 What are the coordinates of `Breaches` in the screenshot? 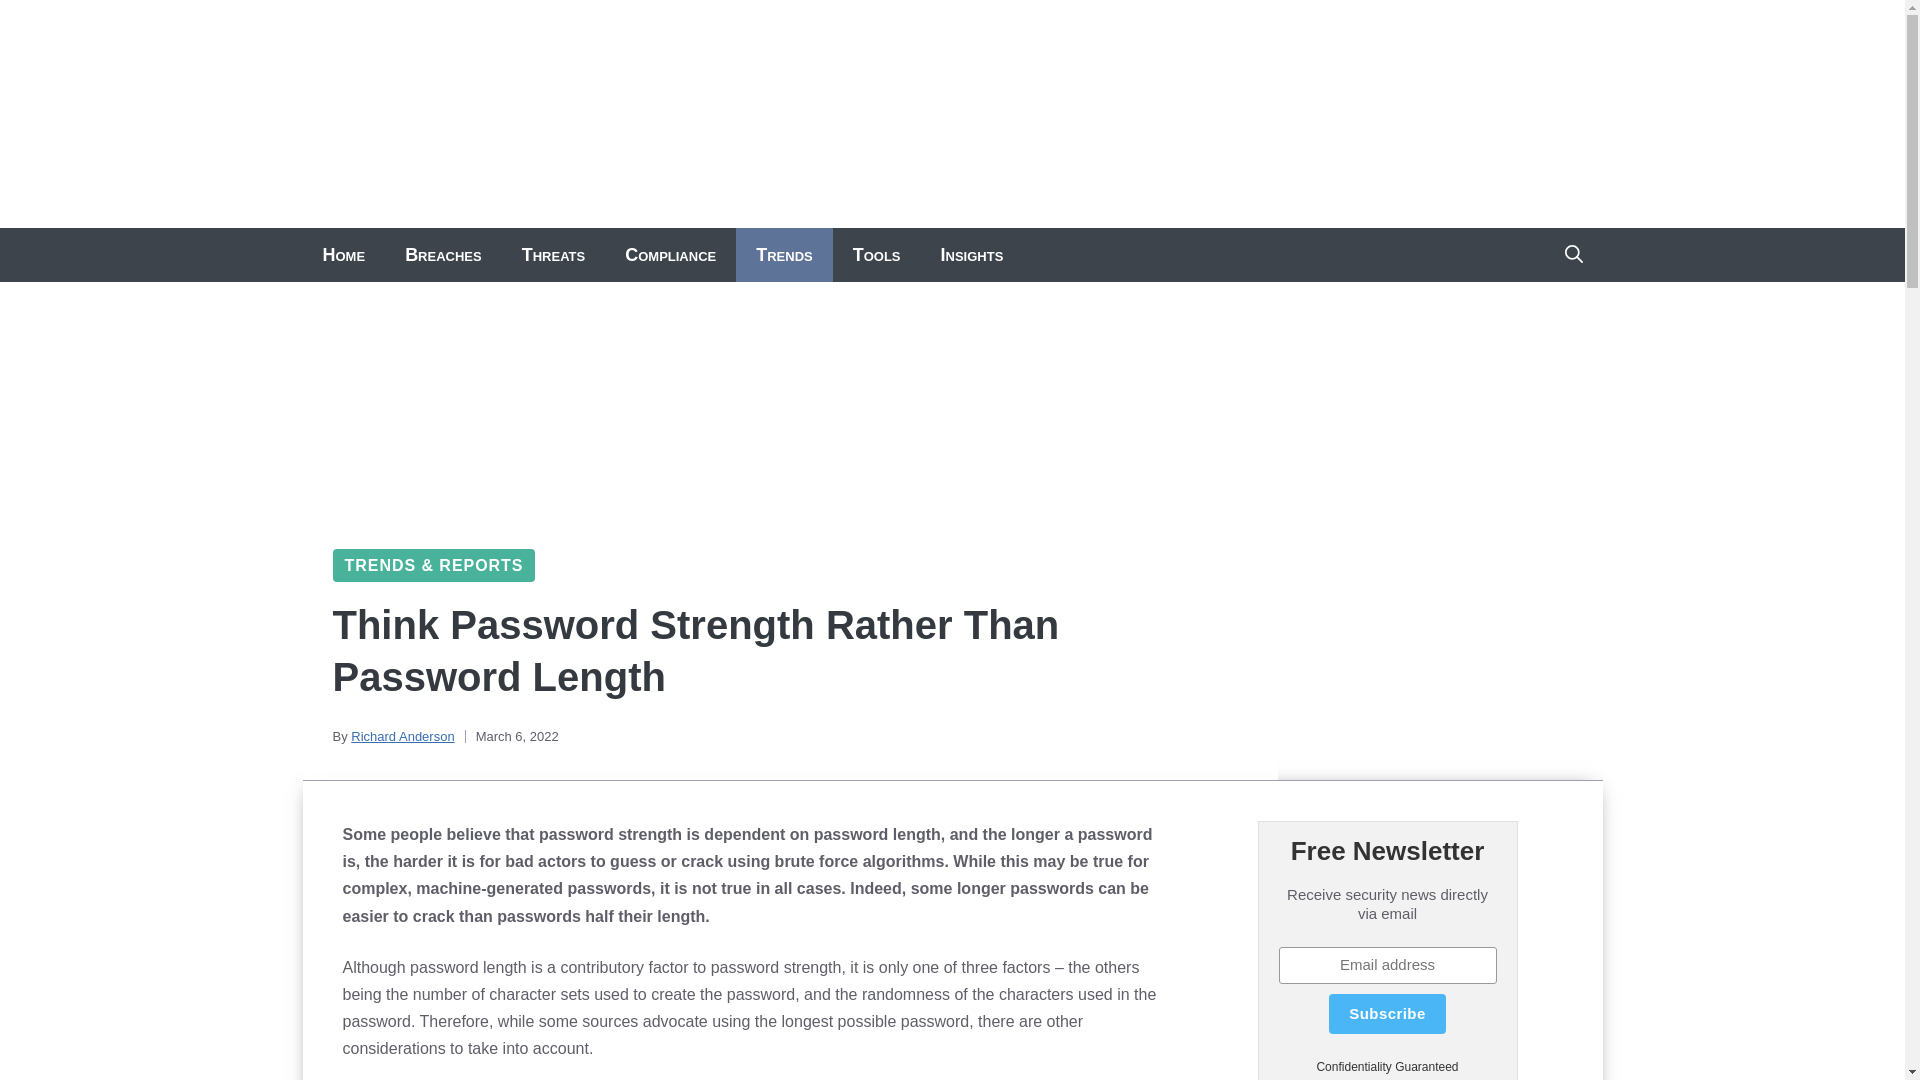 It's located at (443, 254).